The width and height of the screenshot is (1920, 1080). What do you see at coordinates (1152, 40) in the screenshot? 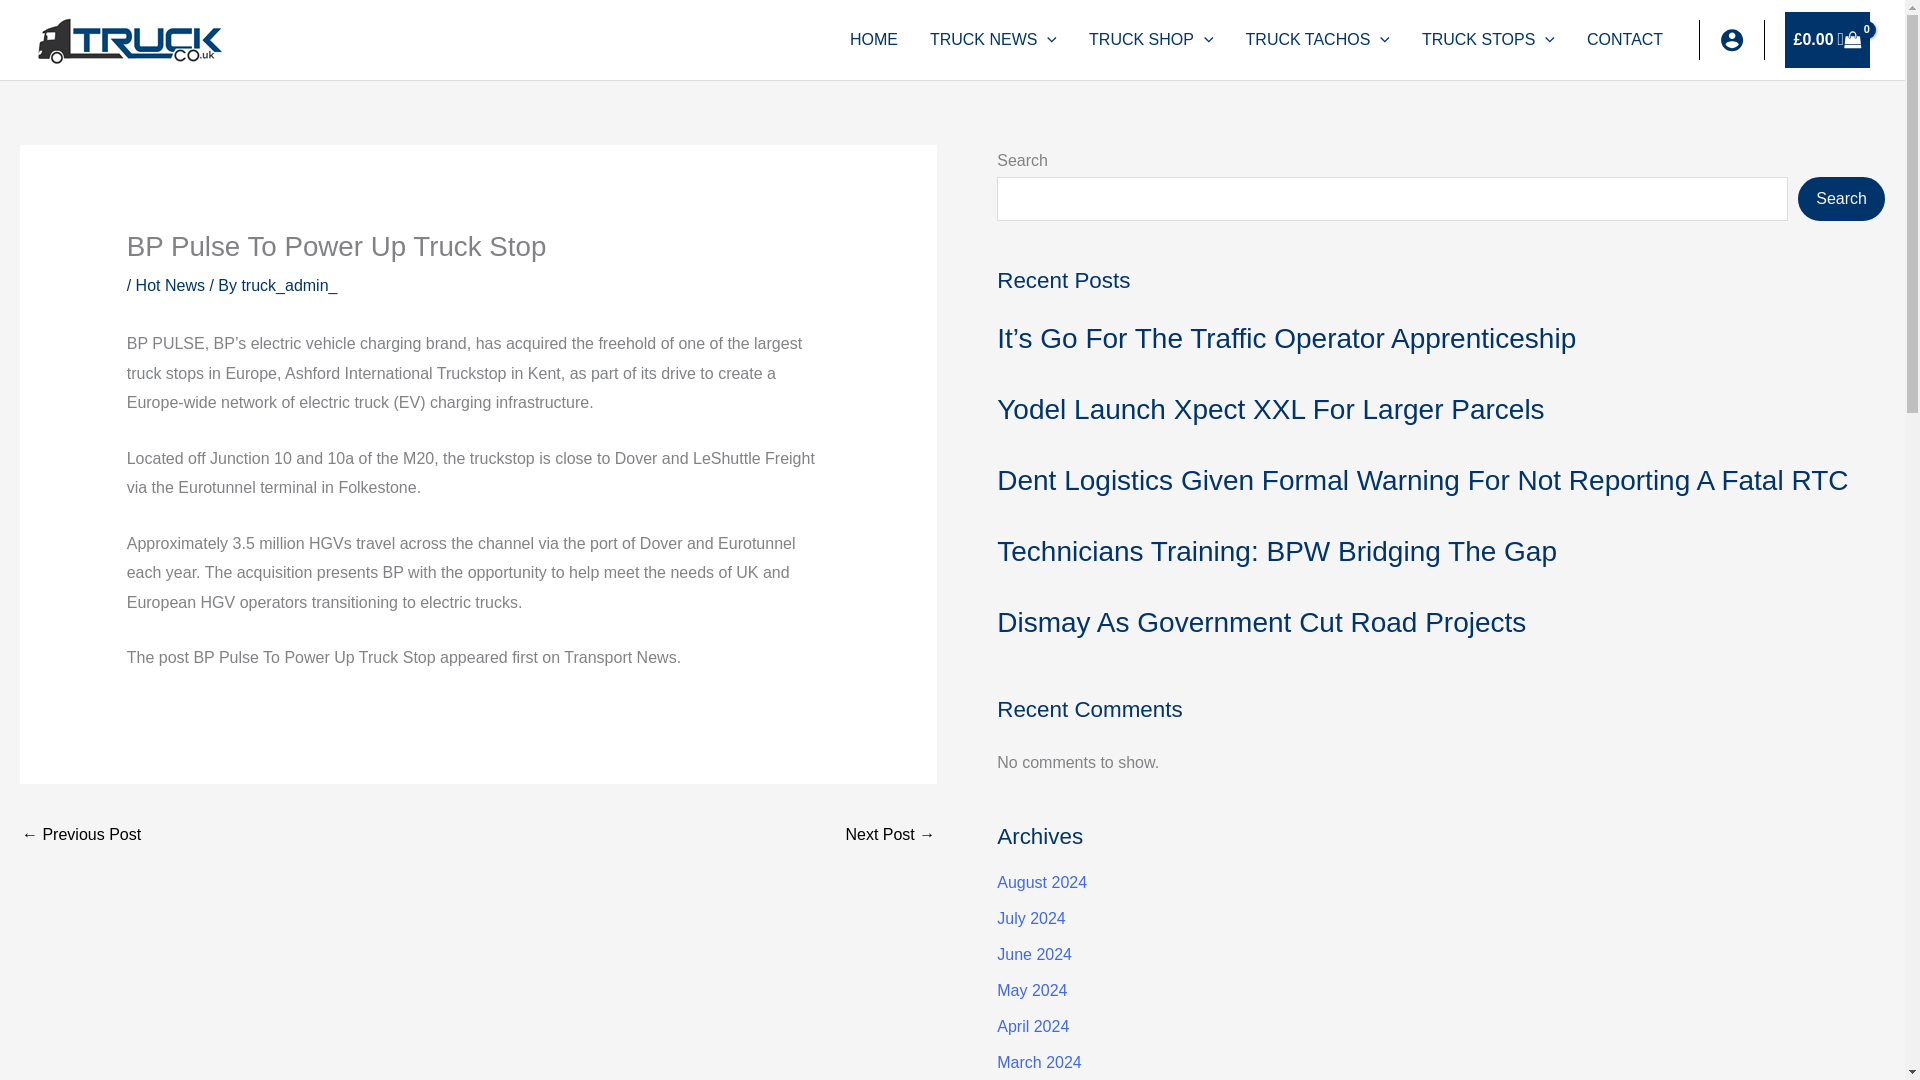
I see `TRUCK SHOP` at bounding box center [1152, 40].